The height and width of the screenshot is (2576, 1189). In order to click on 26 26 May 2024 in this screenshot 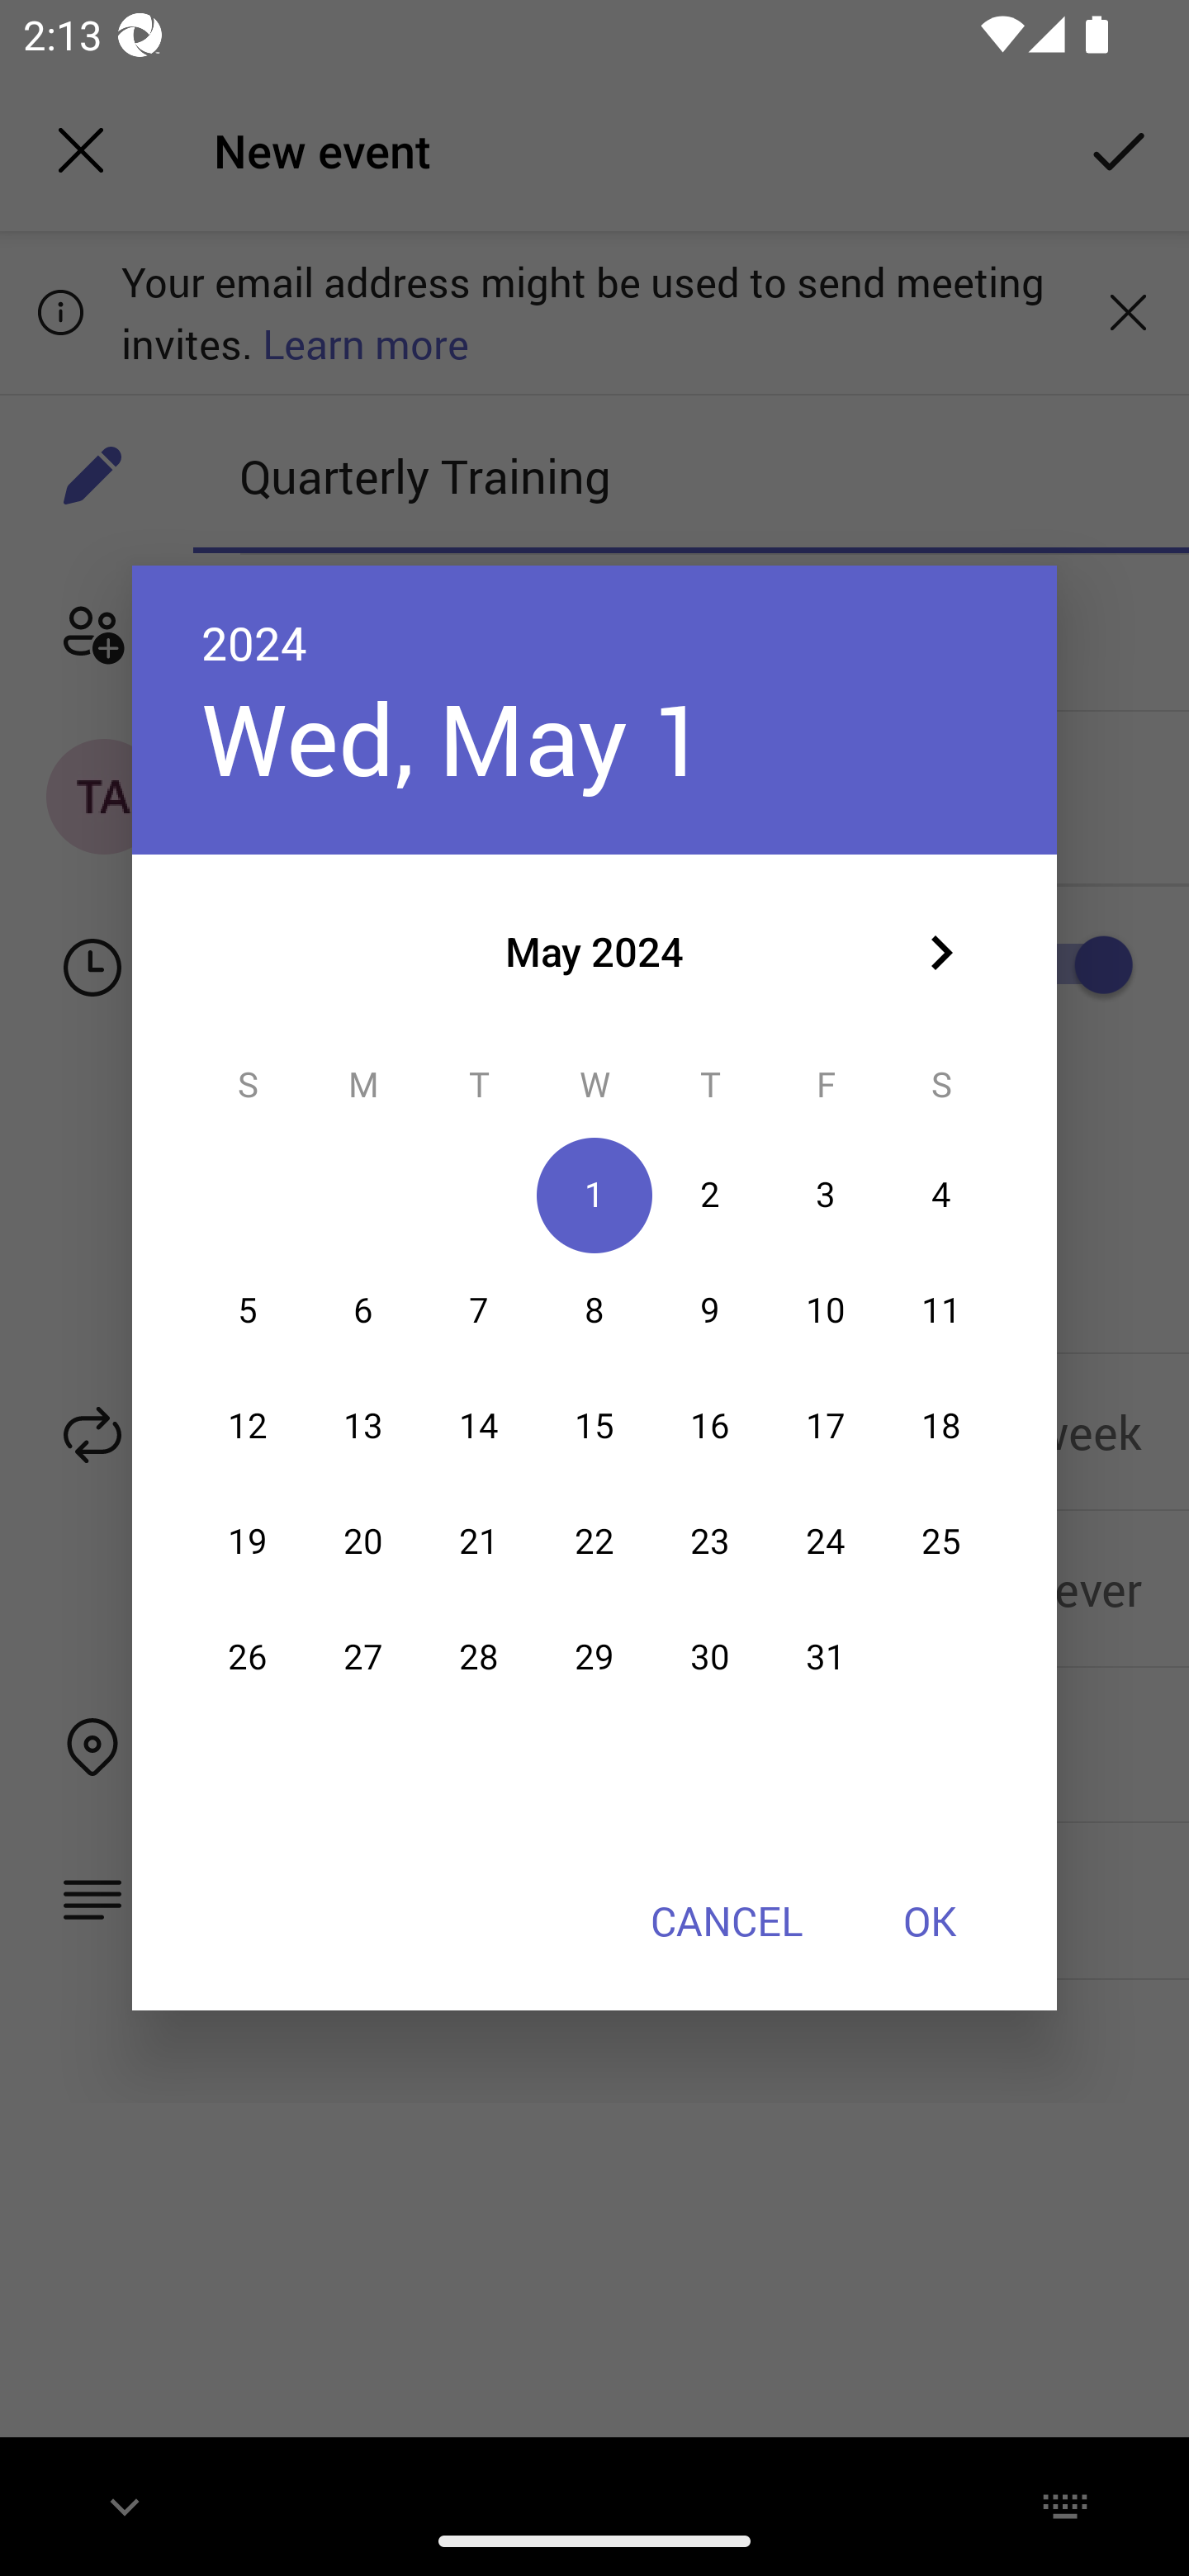, I will do `click(248, 1657)`.